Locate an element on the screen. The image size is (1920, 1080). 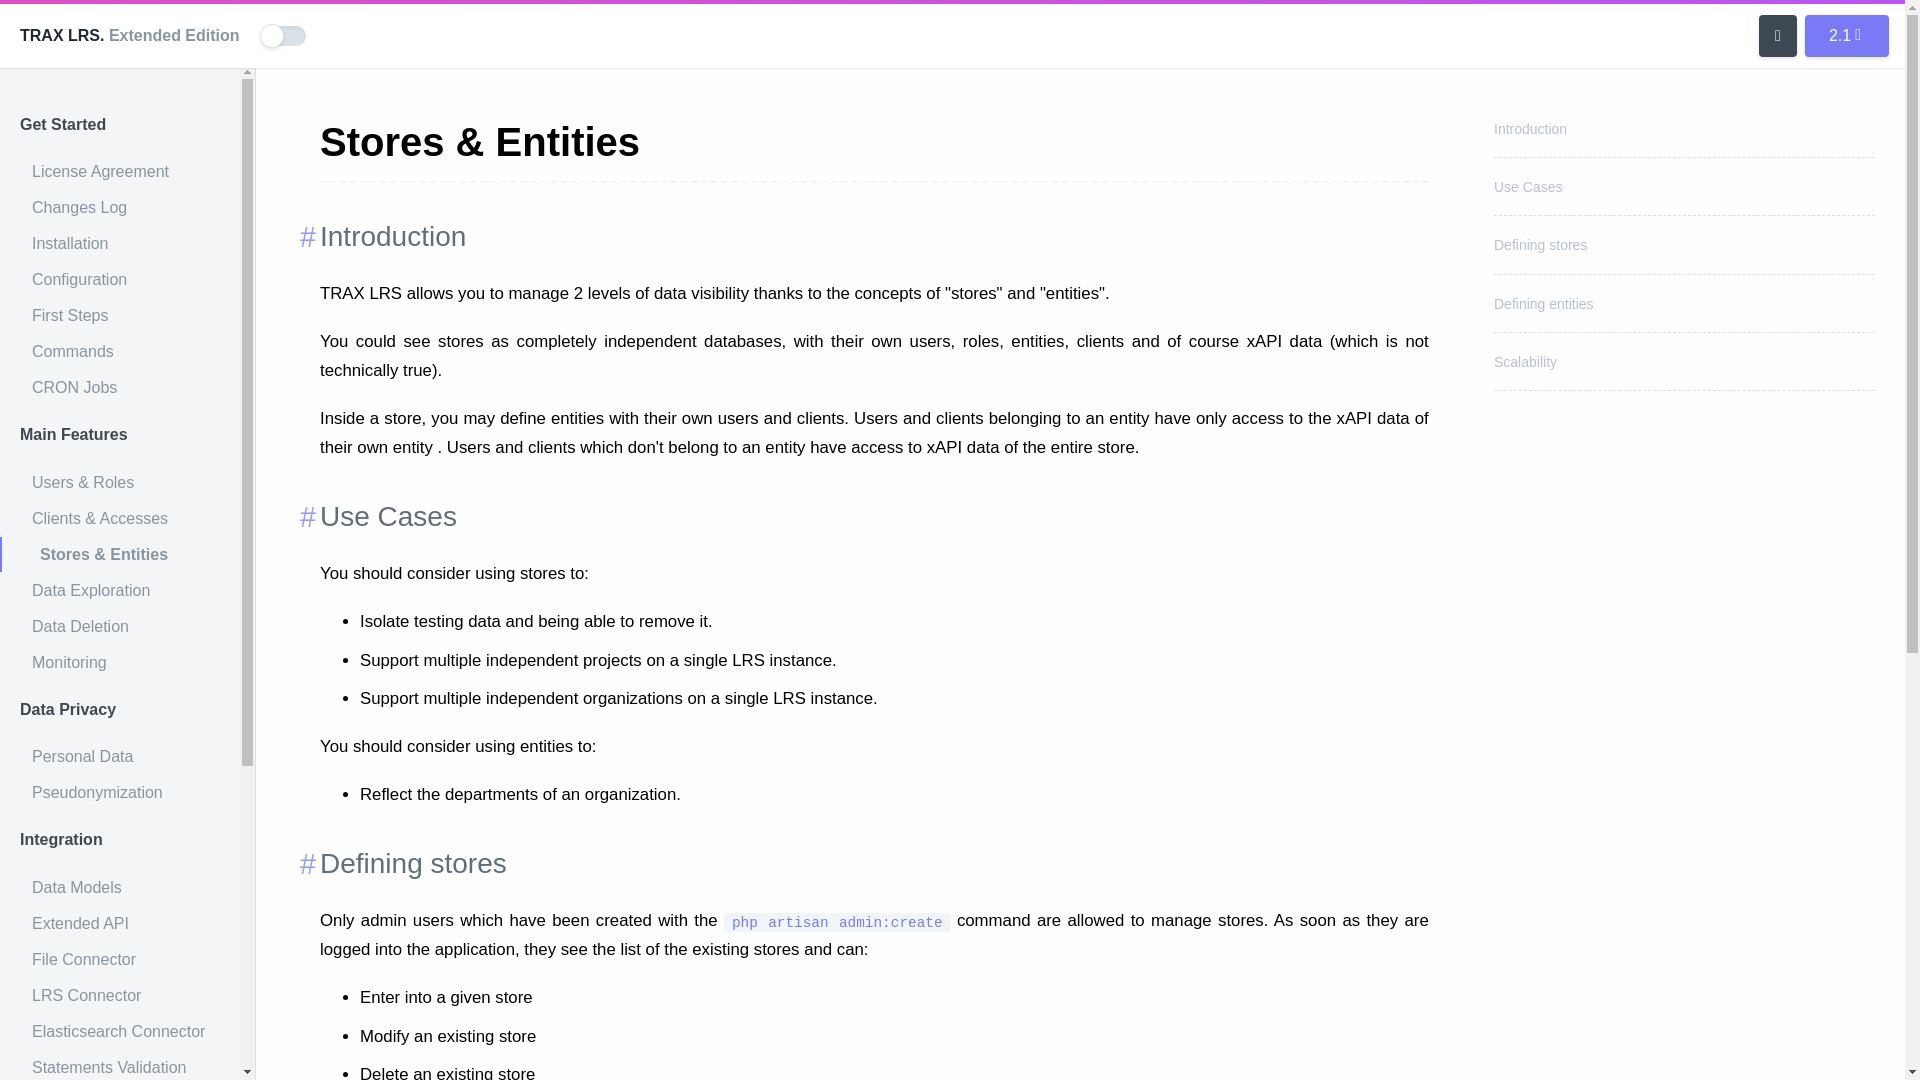
TRAX LRS. Extended Edition is located at coordinates (129, 36).